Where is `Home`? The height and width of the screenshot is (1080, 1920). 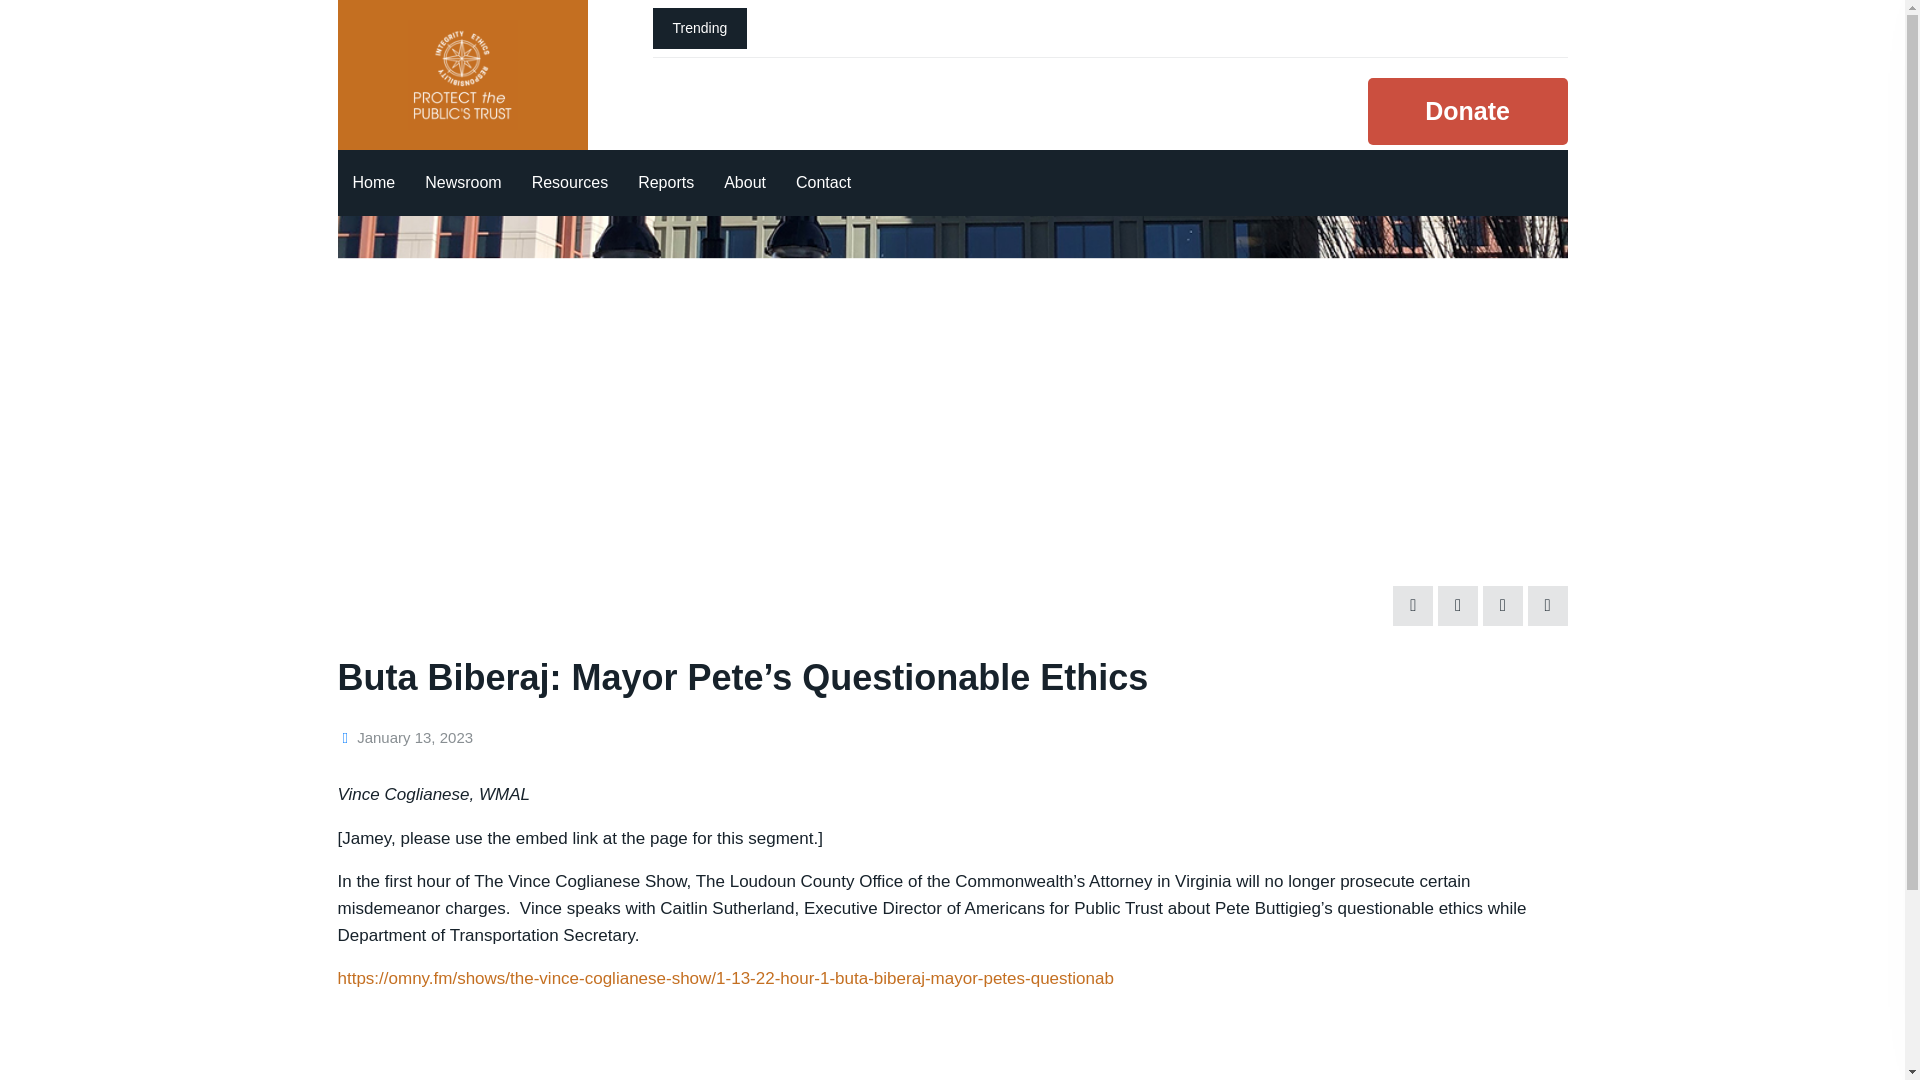 Home is located at coordinates (374, 183).